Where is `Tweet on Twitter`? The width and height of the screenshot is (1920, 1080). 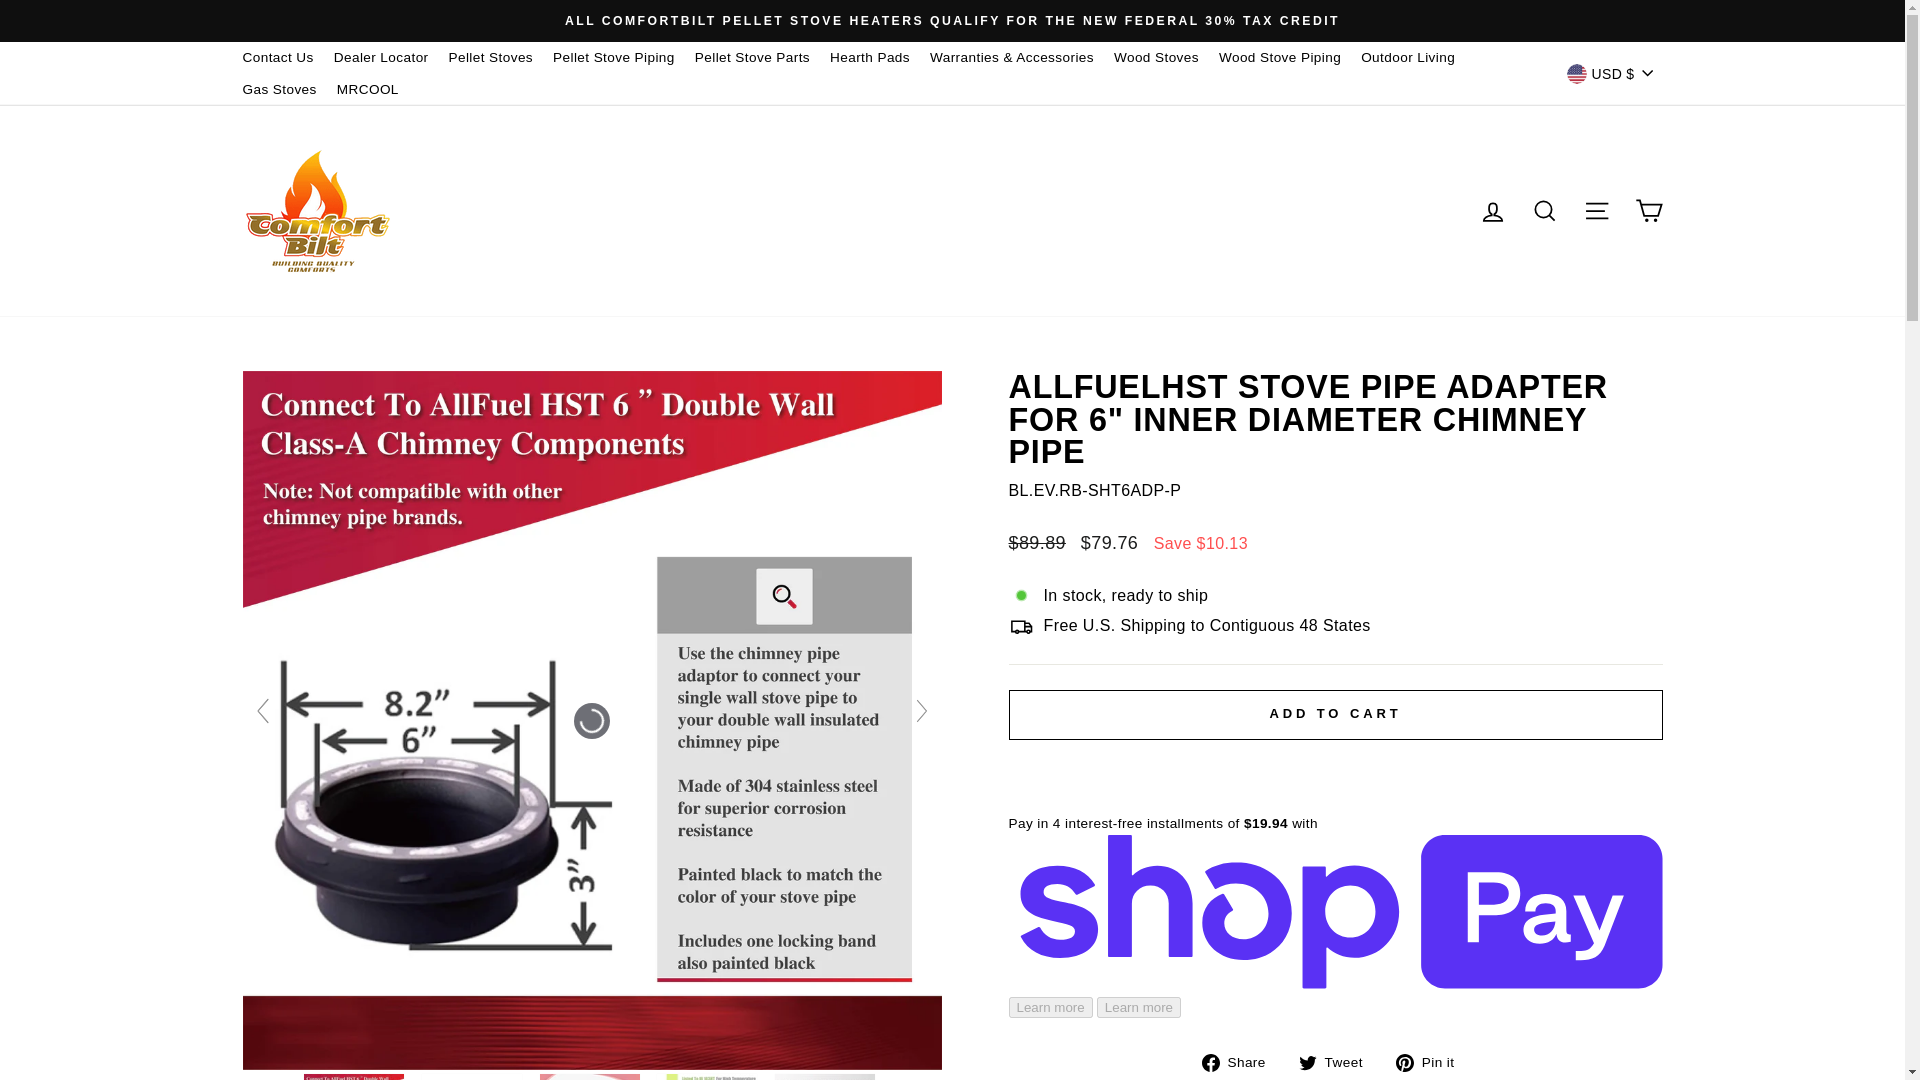 Tweet on Twitter is located at coordinates (1338, 1061).